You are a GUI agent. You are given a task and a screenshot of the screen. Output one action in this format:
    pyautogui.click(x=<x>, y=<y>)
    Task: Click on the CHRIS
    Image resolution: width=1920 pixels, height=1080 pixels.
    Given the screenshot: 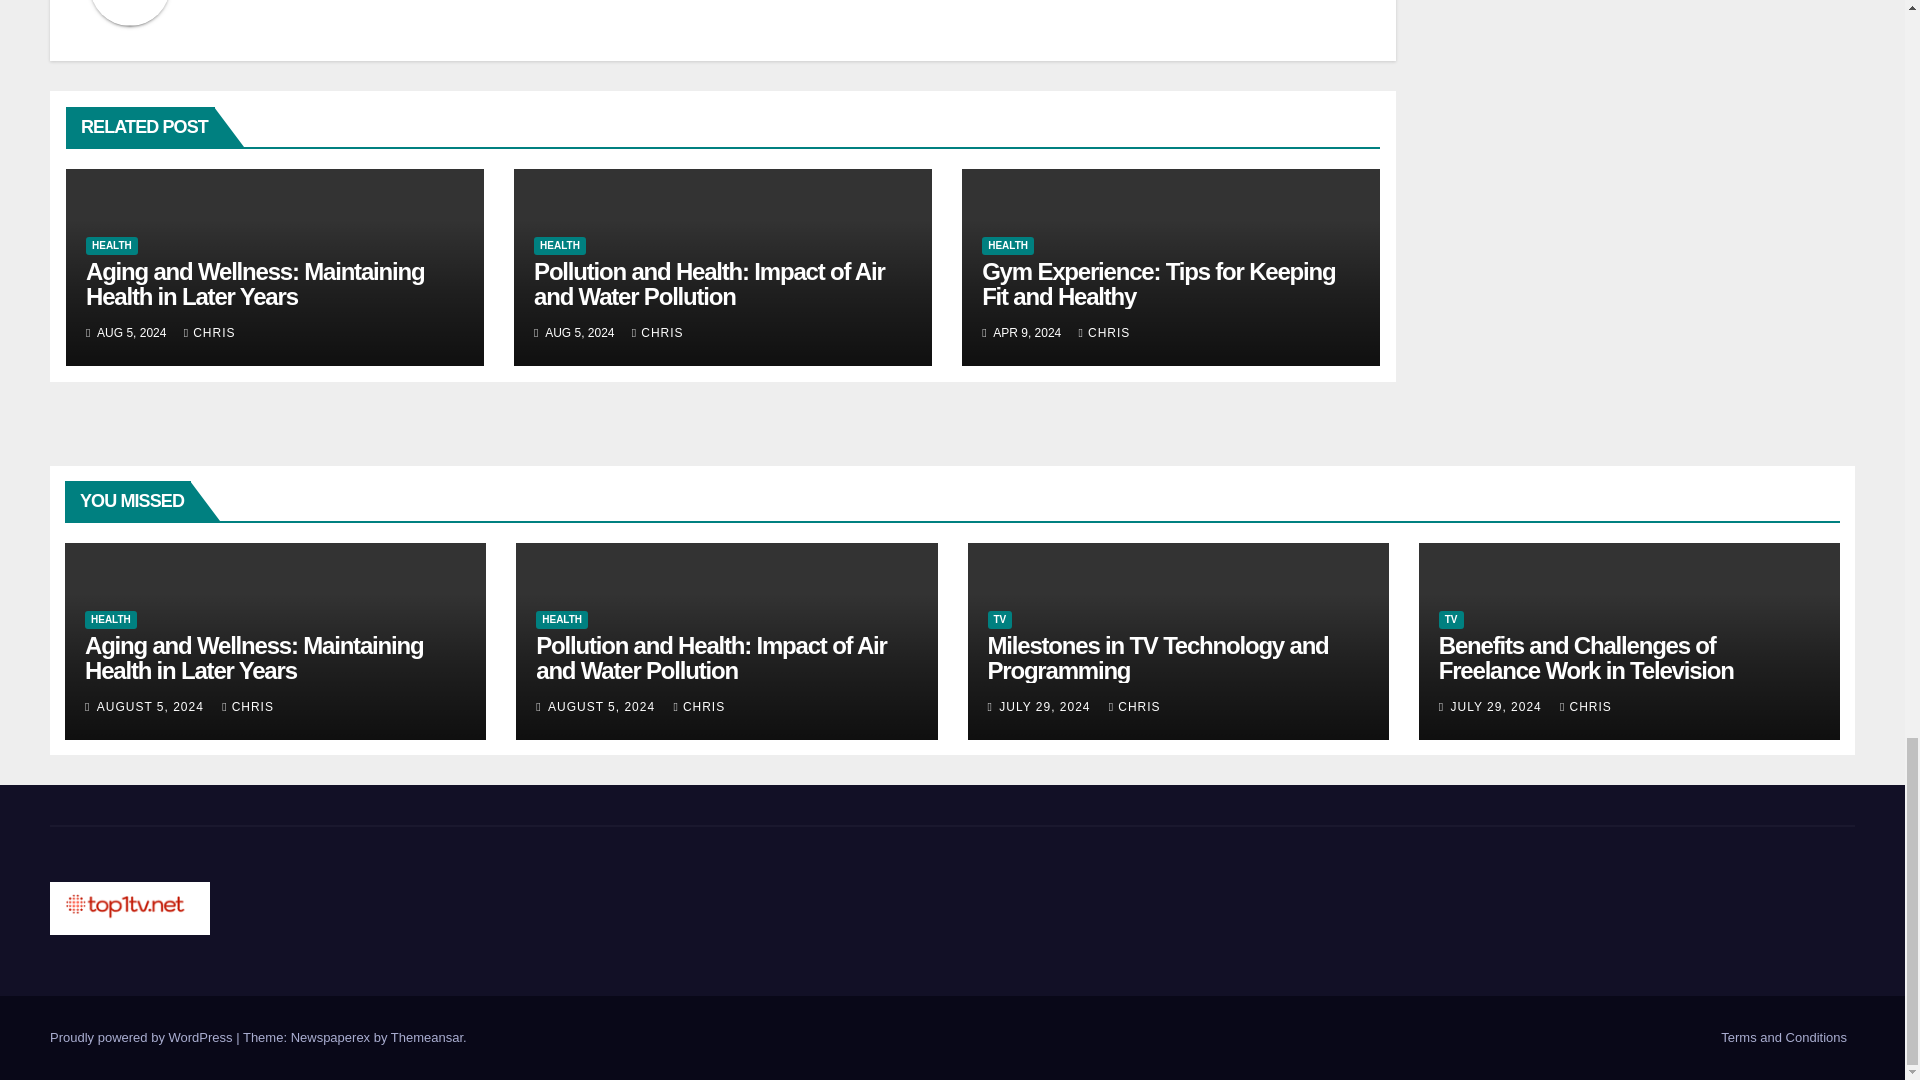 What is the action you would take?
    pyautogui.click(x=210, y=333)
    